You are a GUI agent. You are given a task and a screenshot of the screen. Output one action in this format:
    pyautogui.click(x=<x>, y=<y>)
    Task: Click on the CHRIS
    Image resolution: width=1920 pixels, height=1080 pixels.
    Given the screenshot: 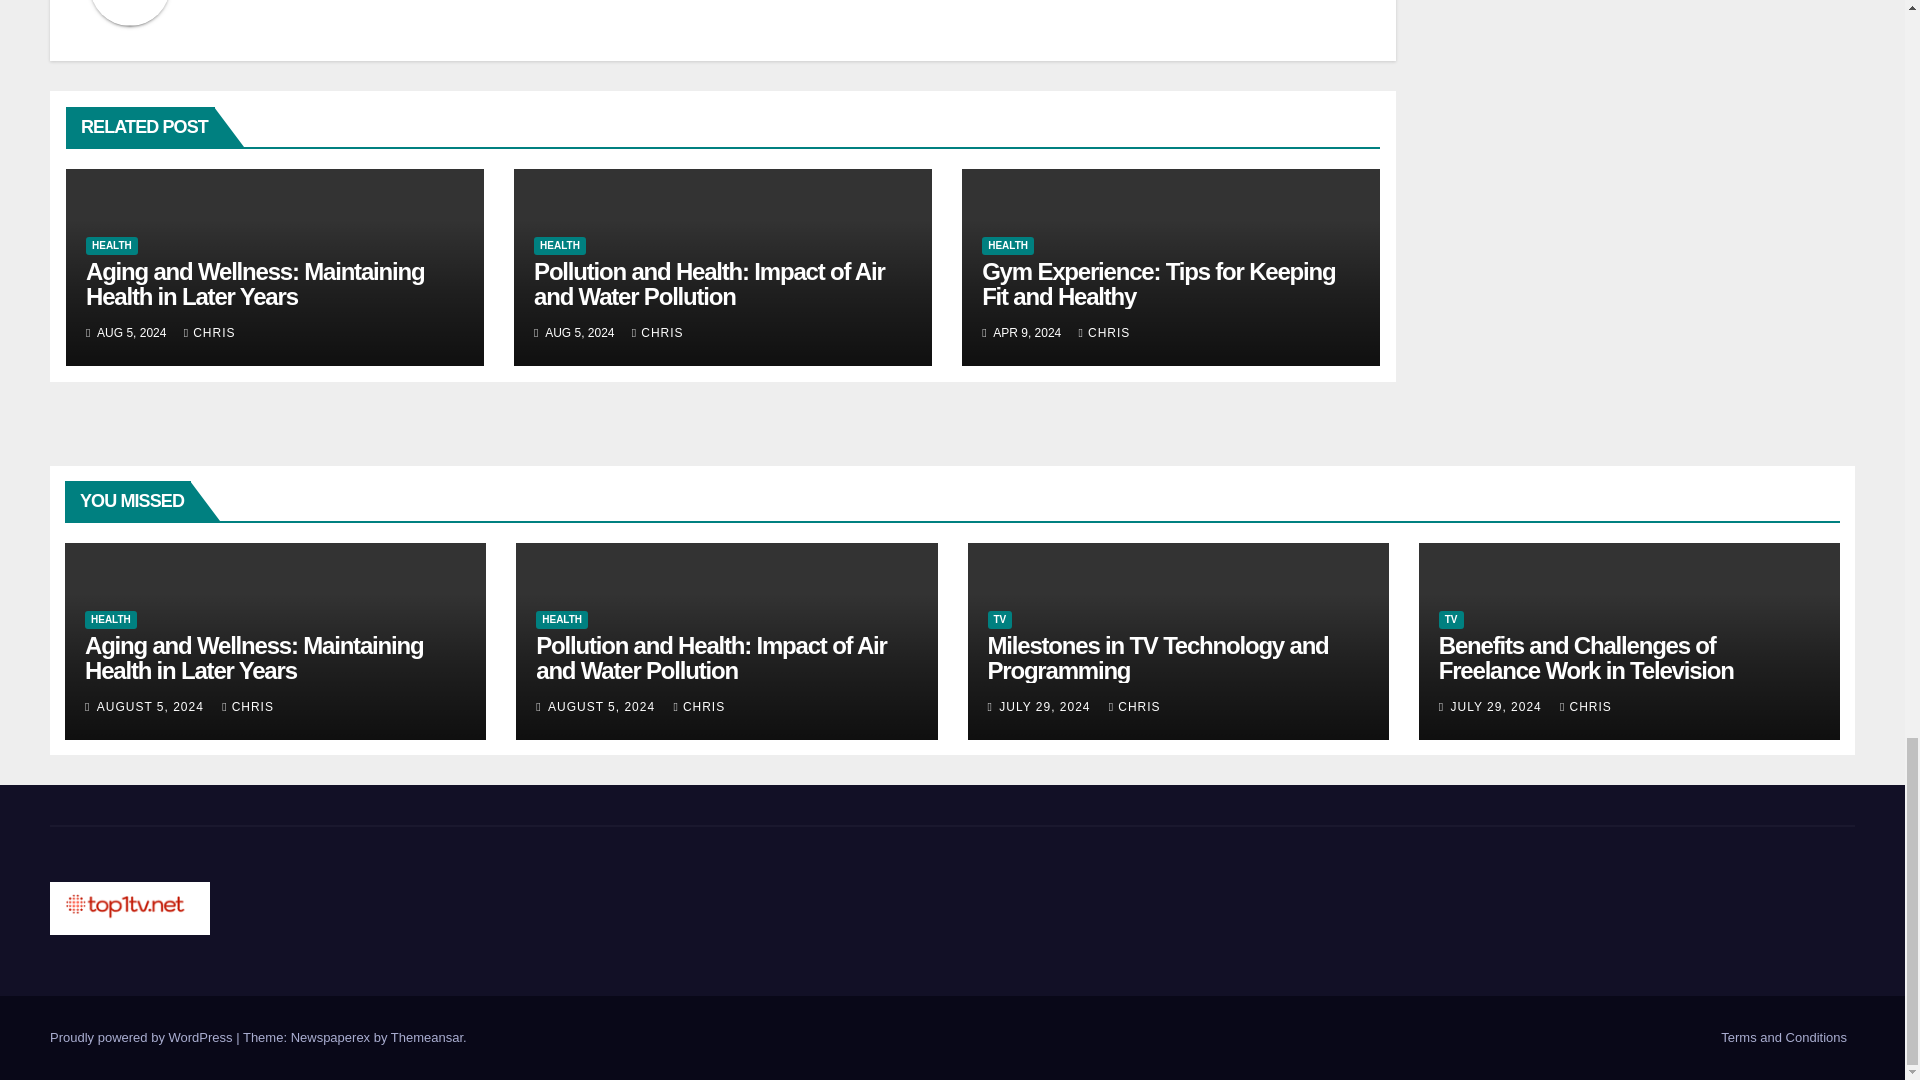 What is the action you would take?
    pyautogui.click(x=210, y=333)
    